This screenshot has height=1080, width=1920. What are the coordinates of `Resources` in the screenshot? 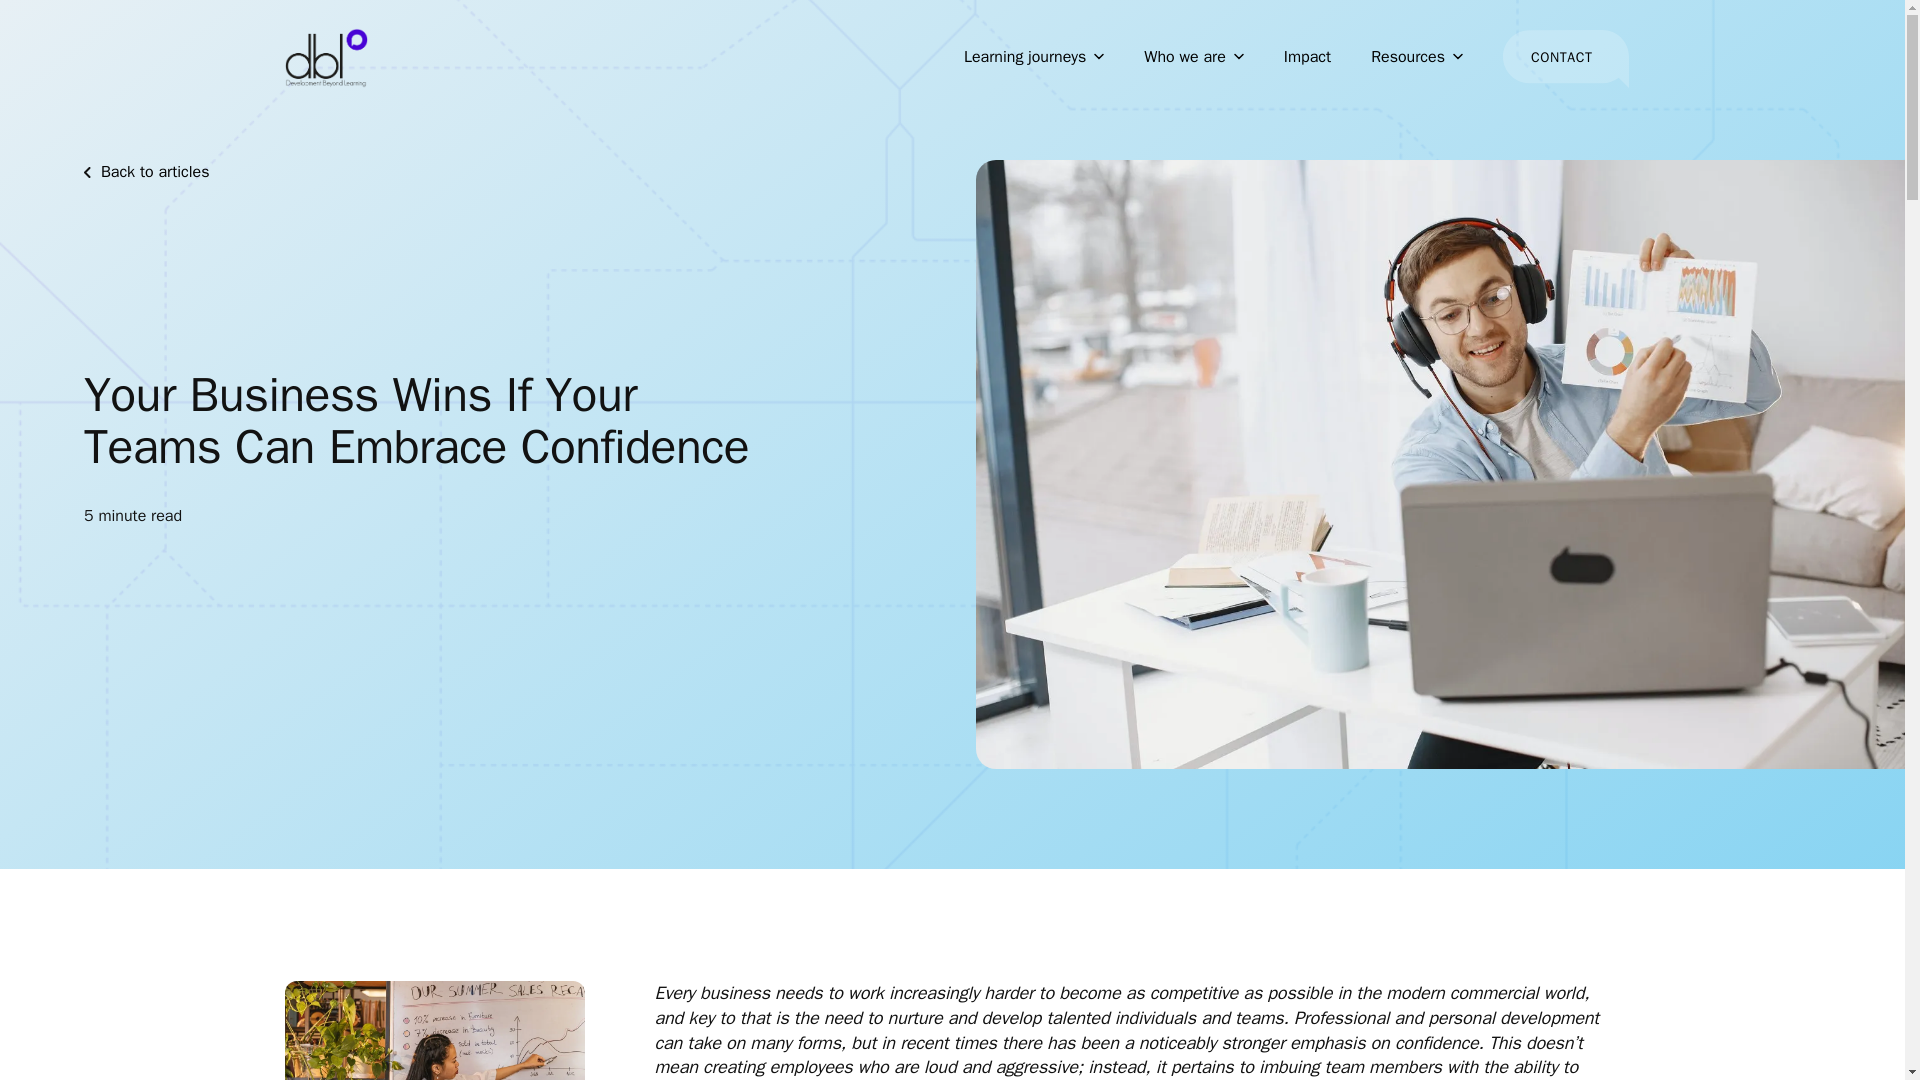 It's located at (1416, 57).